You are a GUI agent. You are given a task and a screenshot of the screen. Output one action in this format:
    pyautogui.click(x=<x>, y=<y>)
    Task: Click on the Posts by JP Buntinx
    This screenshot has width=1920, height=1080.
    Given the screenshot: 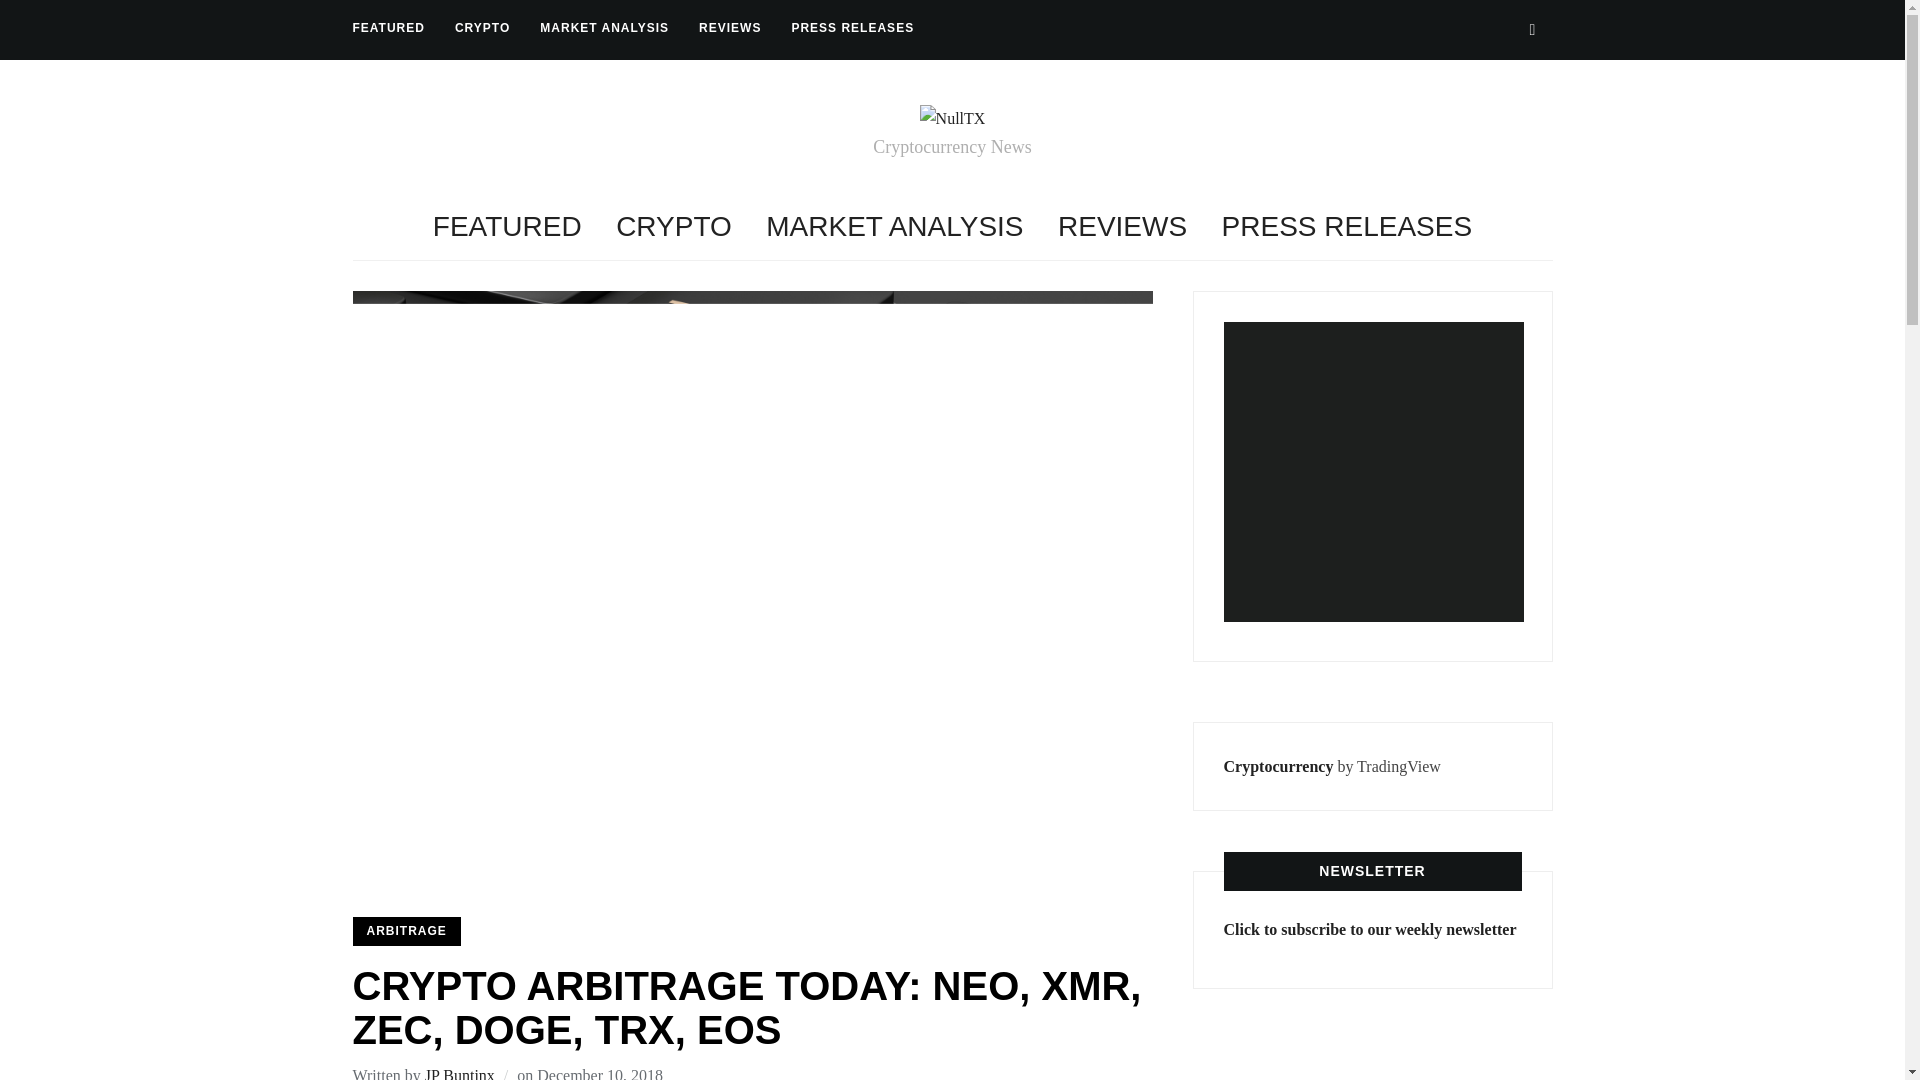 What is the action you would take?
    pyautogui.click(x=460, y=1074)
    